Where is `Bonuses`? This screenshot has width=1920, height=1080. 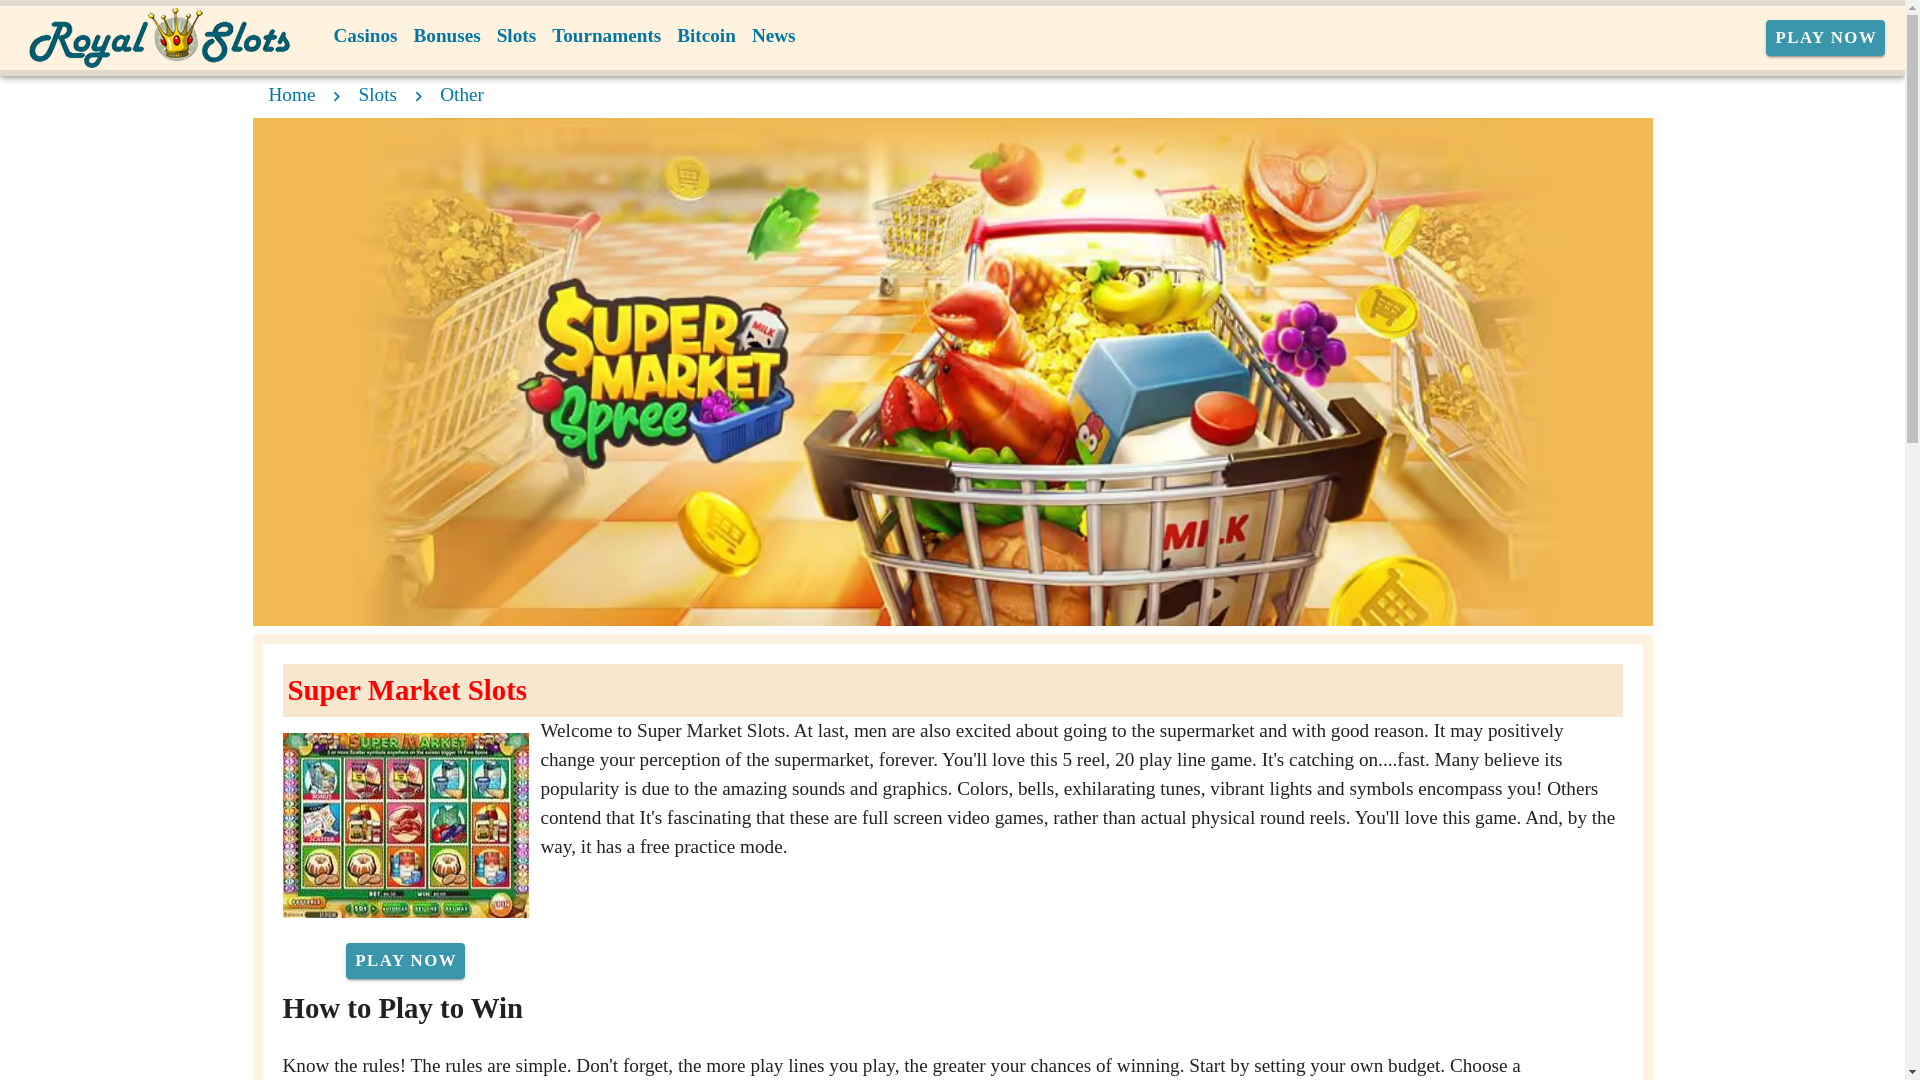 Bonuses is located at coordinates (446, 36).